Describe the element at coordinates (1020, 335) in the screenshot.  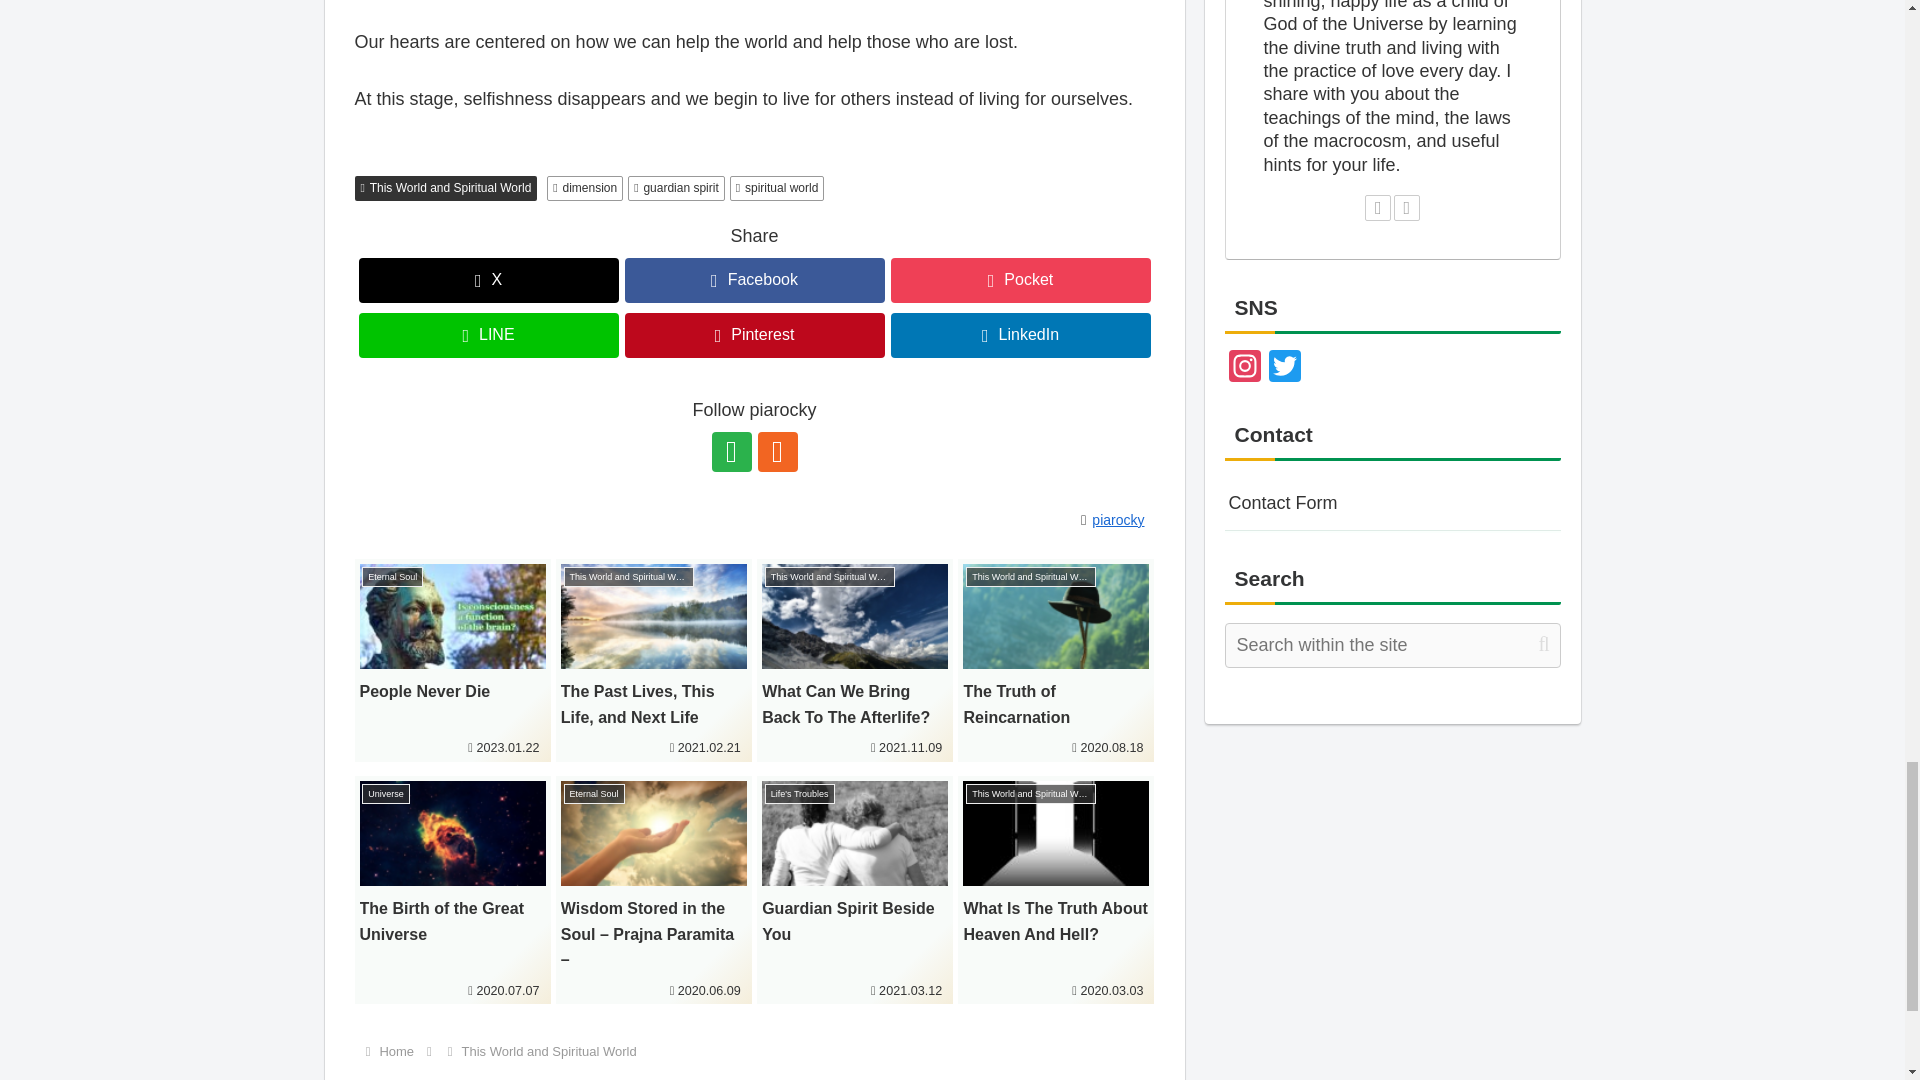
I see `Share on LinkedIn` at that location.